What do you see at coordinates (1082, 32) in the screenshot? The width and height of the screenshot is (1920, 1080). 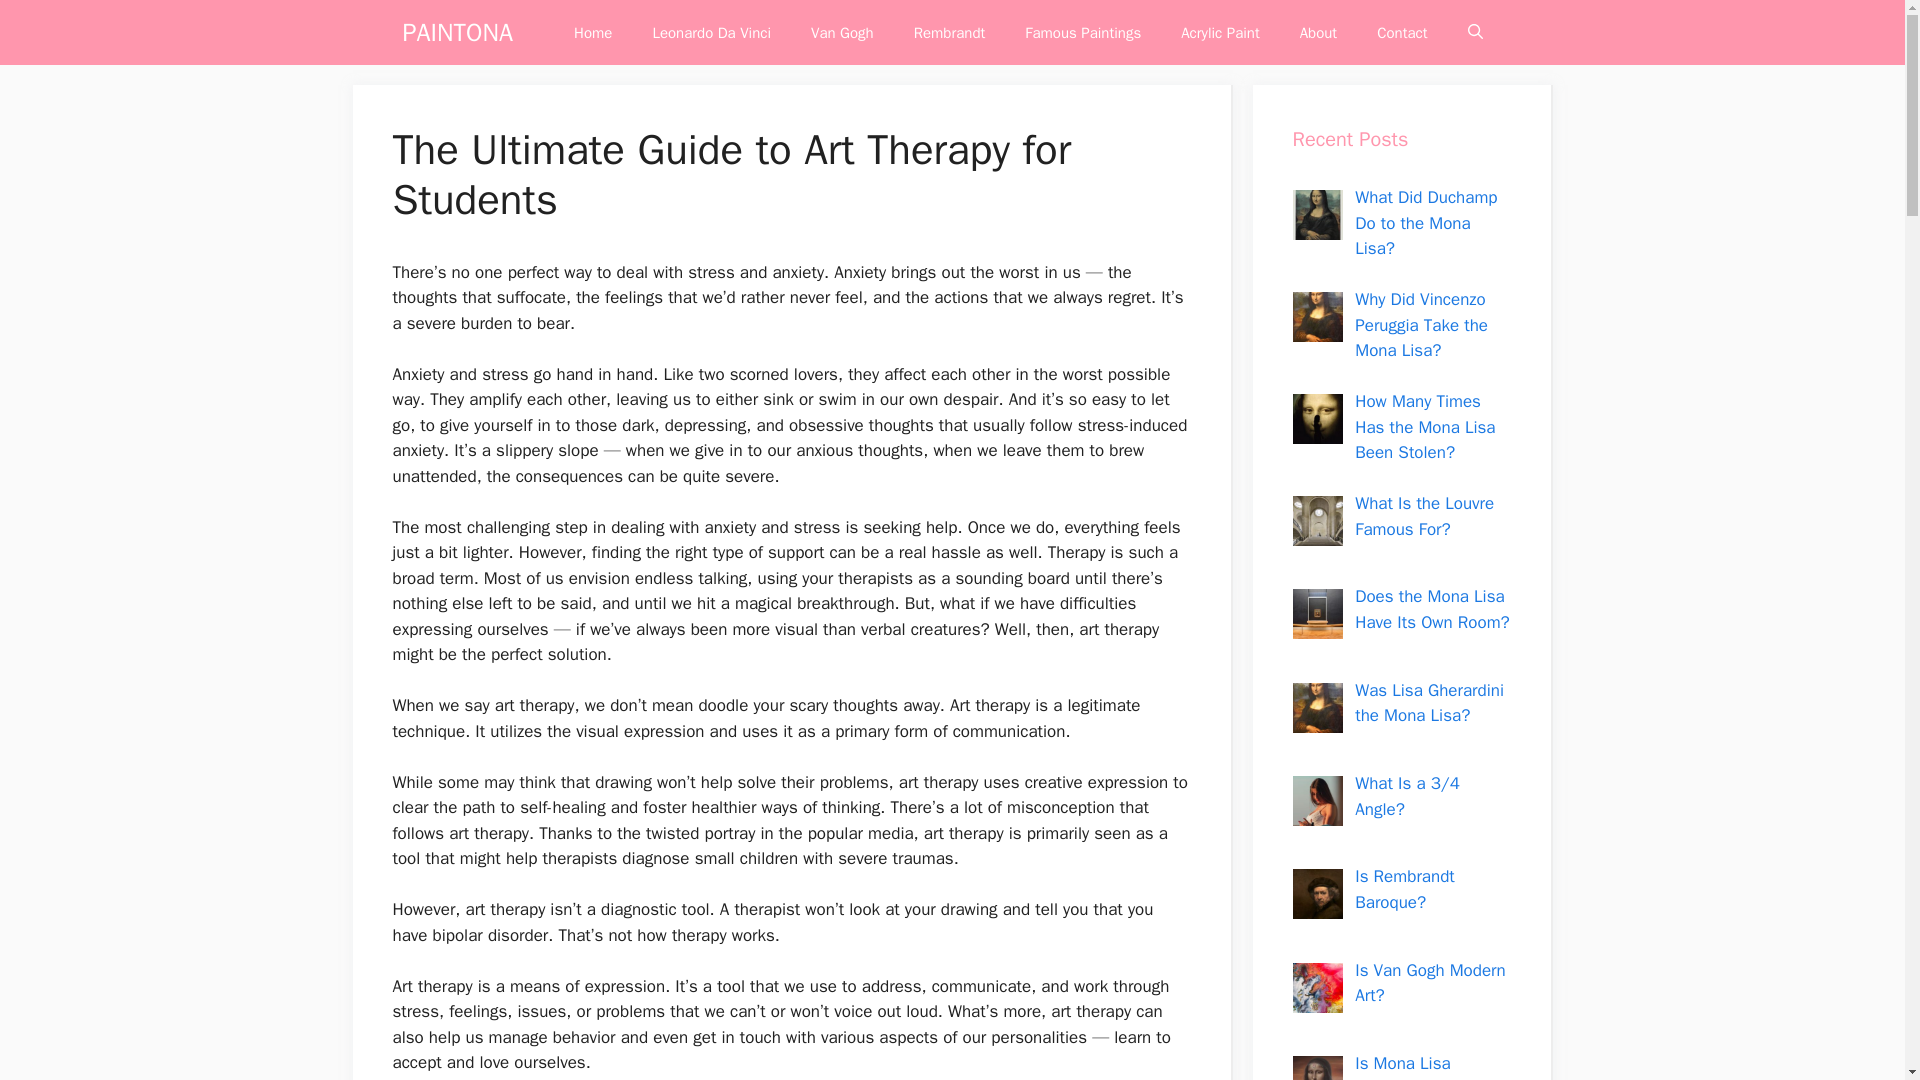 I see `Famous Paintings` at bounding box center [1082, 32].